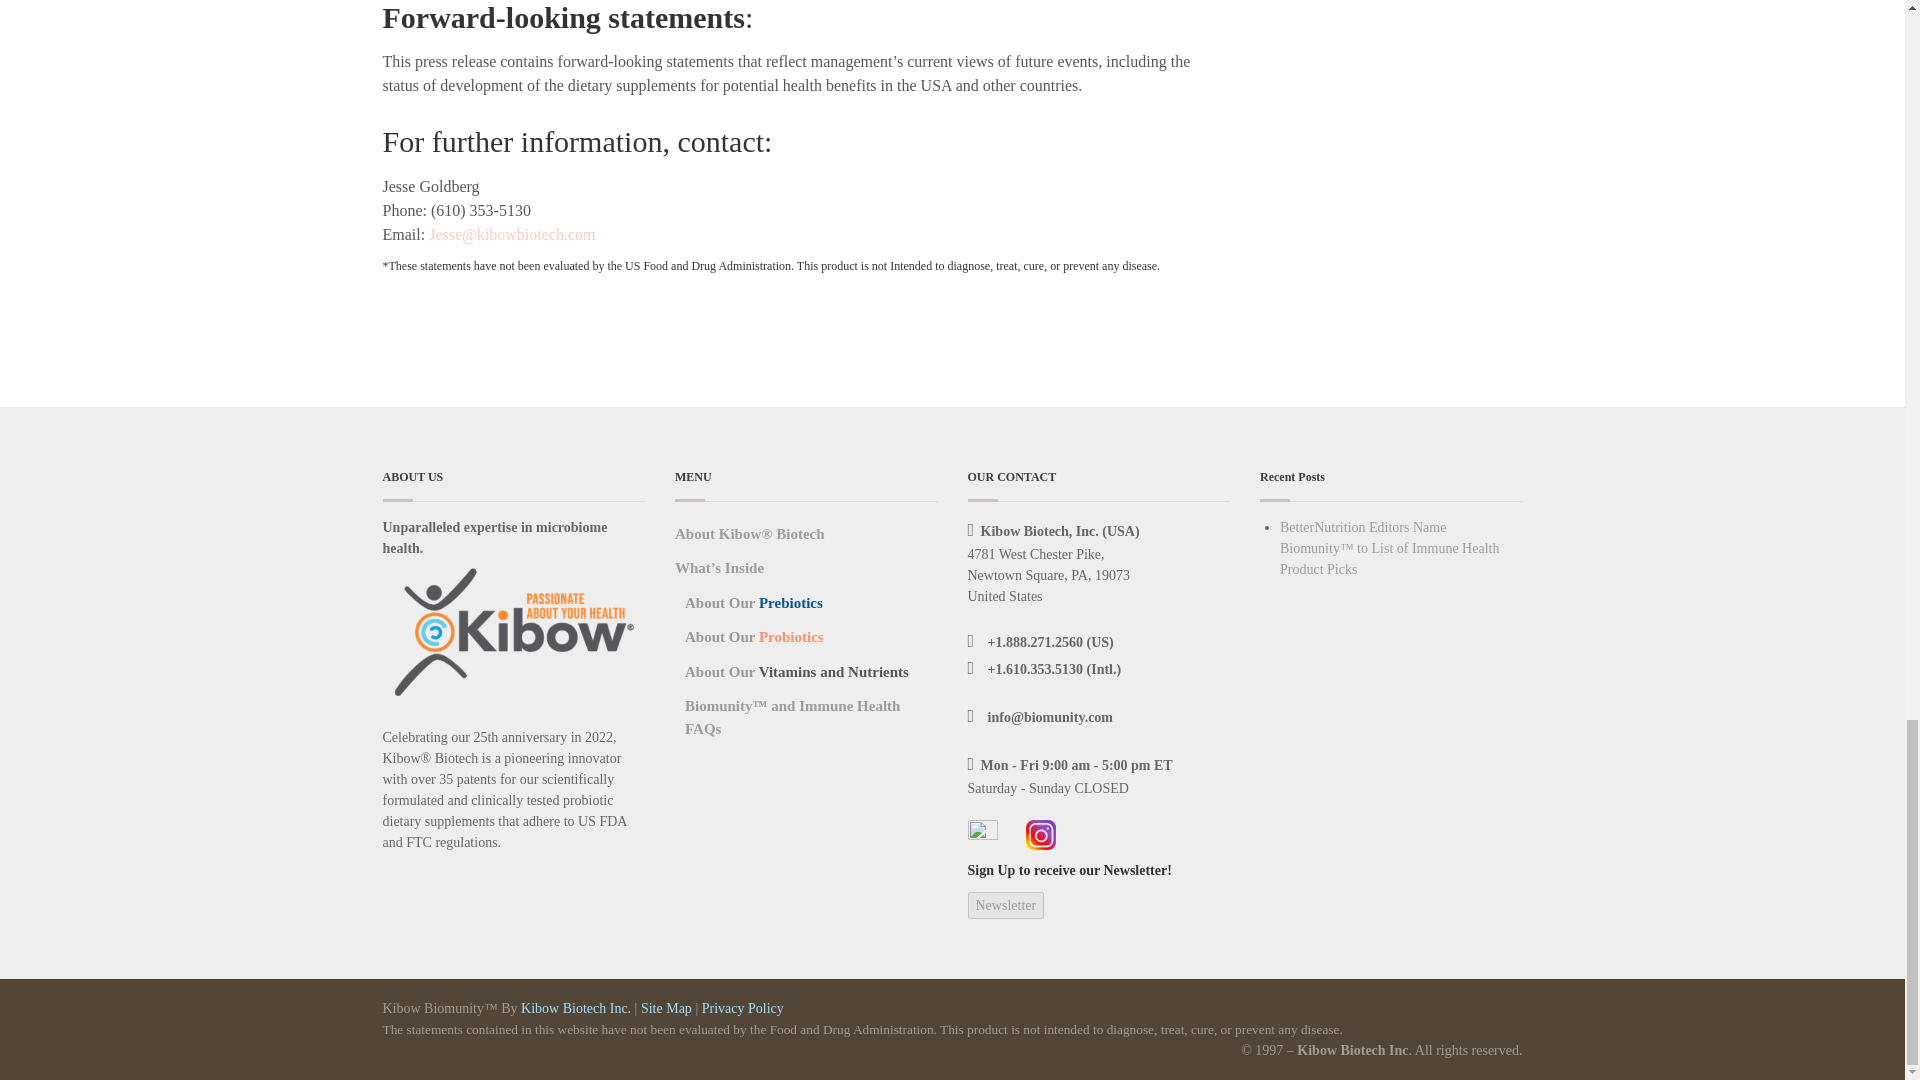 The image size is (1920, 1080). Describe the element at coordinates (1006, 906) in the screenshot. I see `News Letter` at that location.